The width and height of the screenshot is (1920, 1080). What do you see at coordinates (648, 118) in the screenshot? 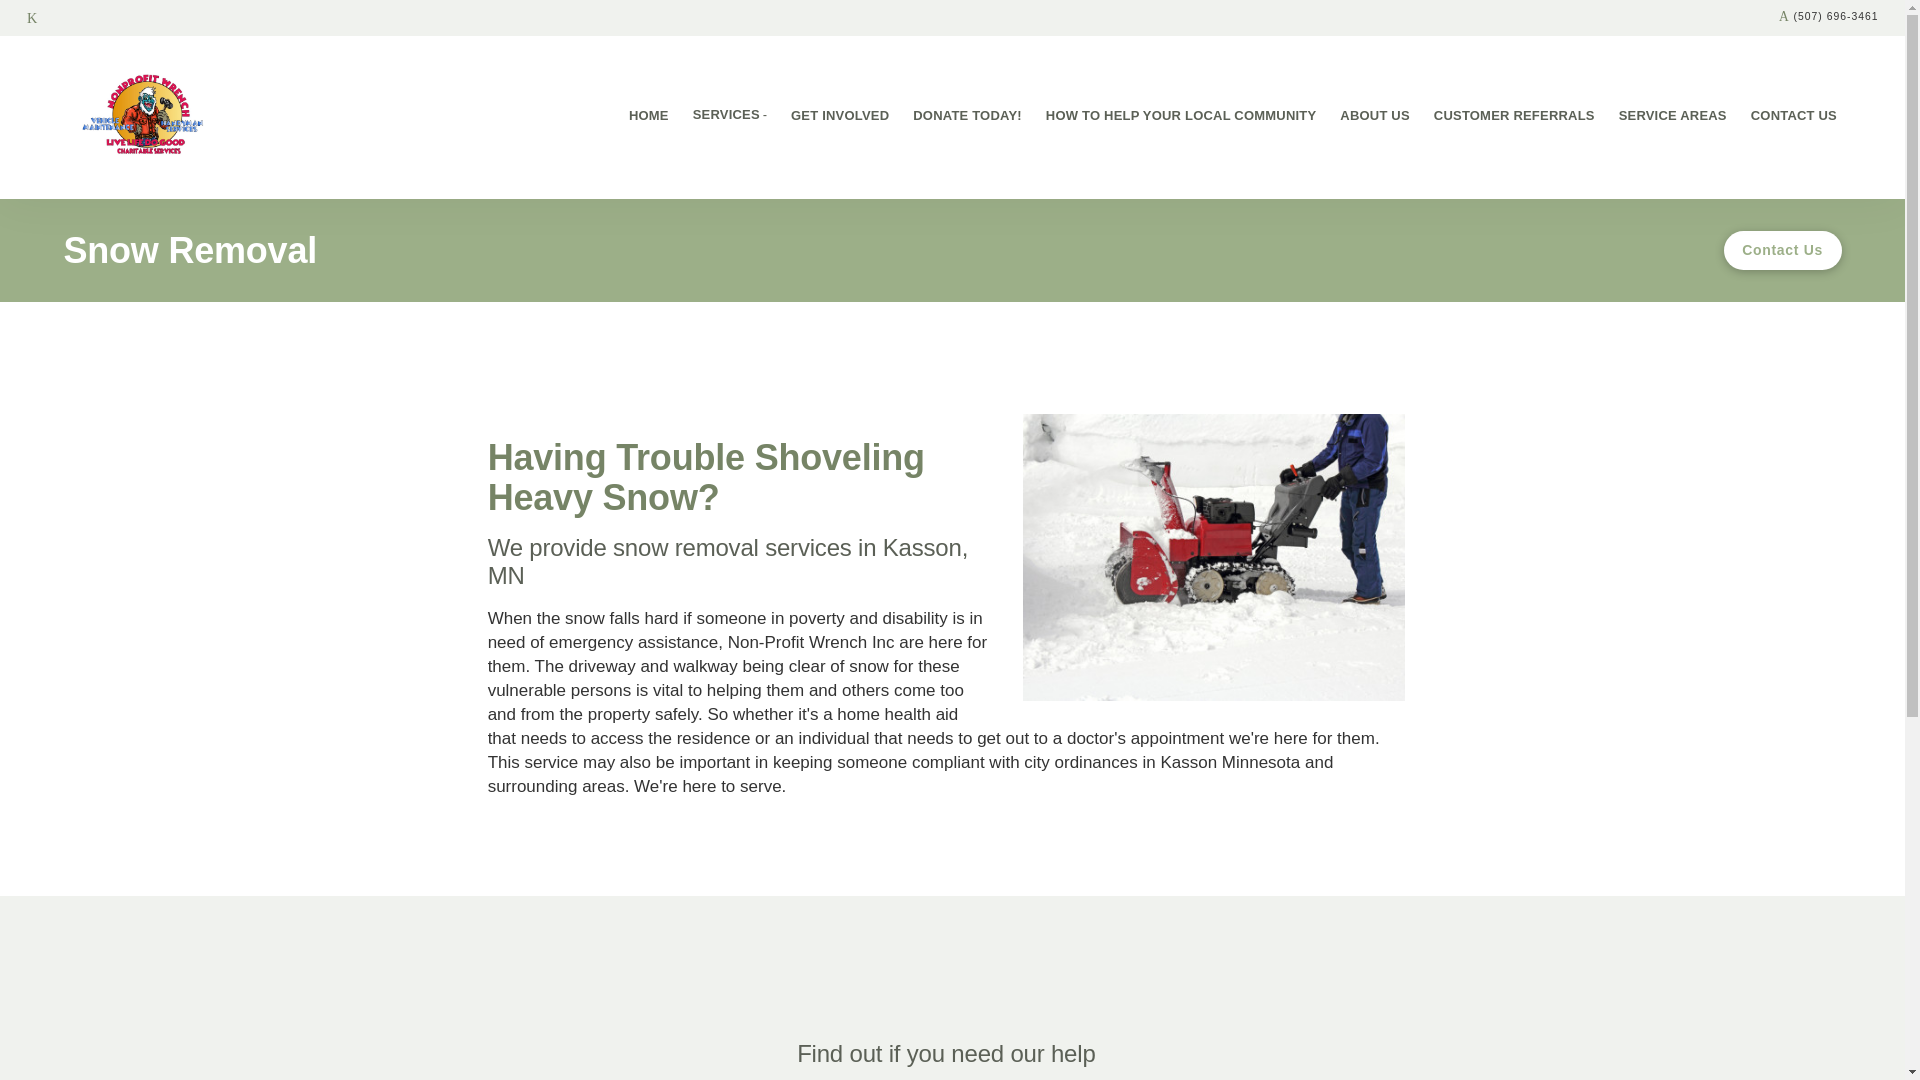
I see `HOME` at bounding box center [648, 118].